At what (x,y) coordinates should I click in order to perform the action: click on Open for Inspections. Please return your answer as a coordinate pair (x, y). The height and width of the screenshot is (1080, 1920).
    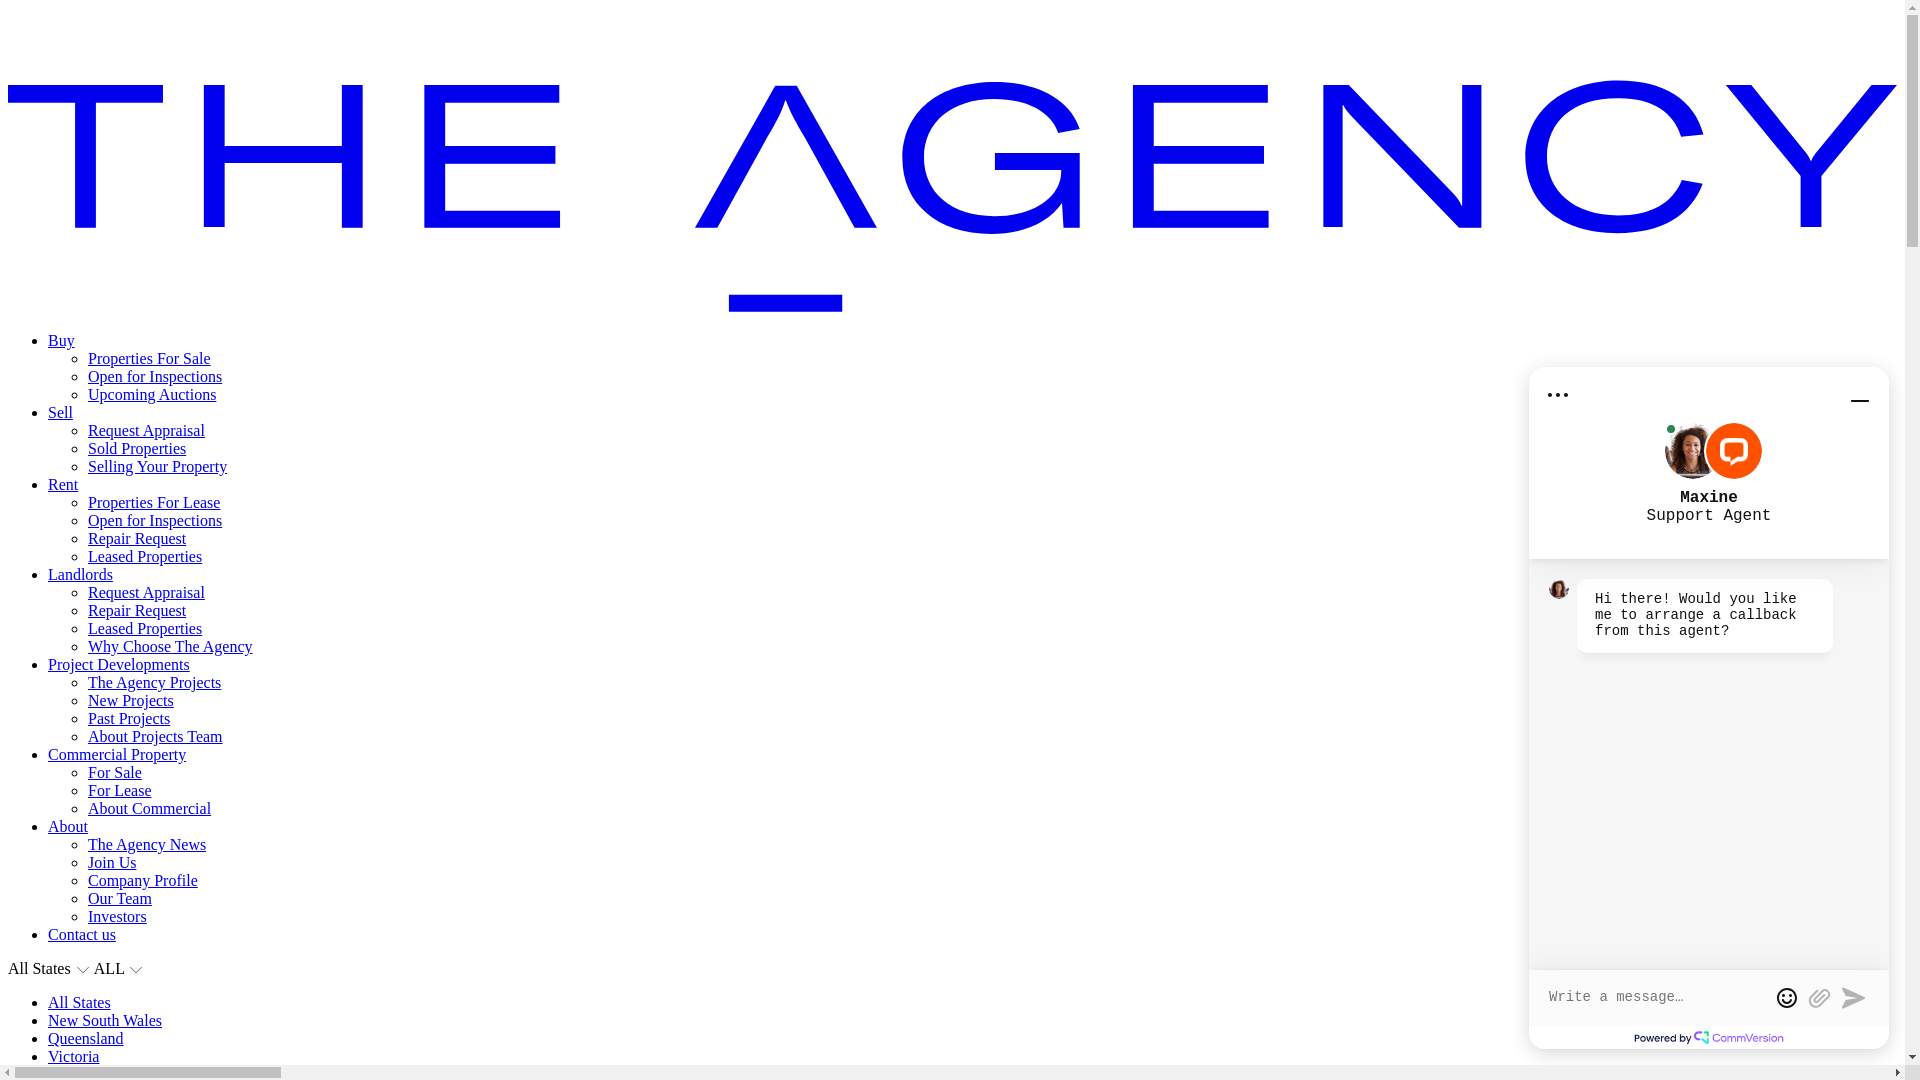
    Looking at the image, I should click on (155, 520).